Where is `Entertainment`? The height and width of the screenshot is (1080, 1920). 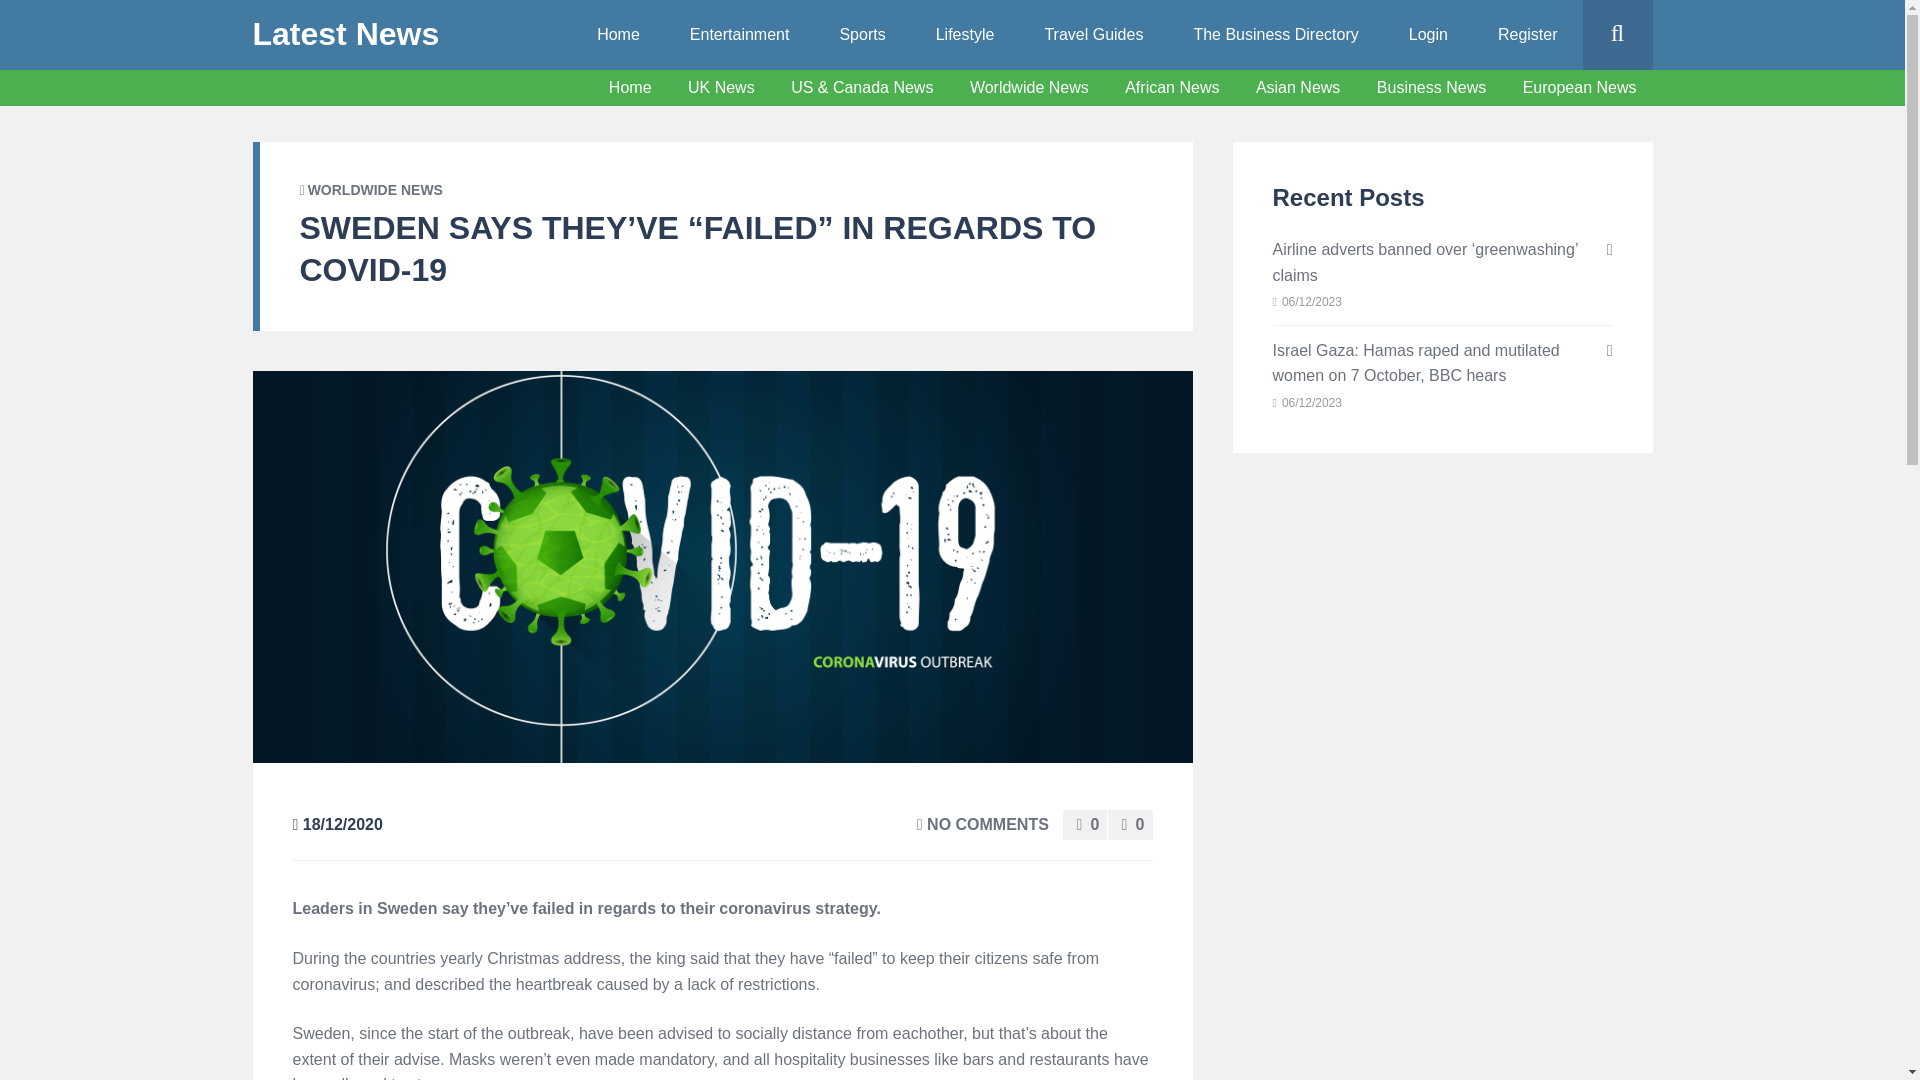 Entertainment is located at coordinates (739, 35).